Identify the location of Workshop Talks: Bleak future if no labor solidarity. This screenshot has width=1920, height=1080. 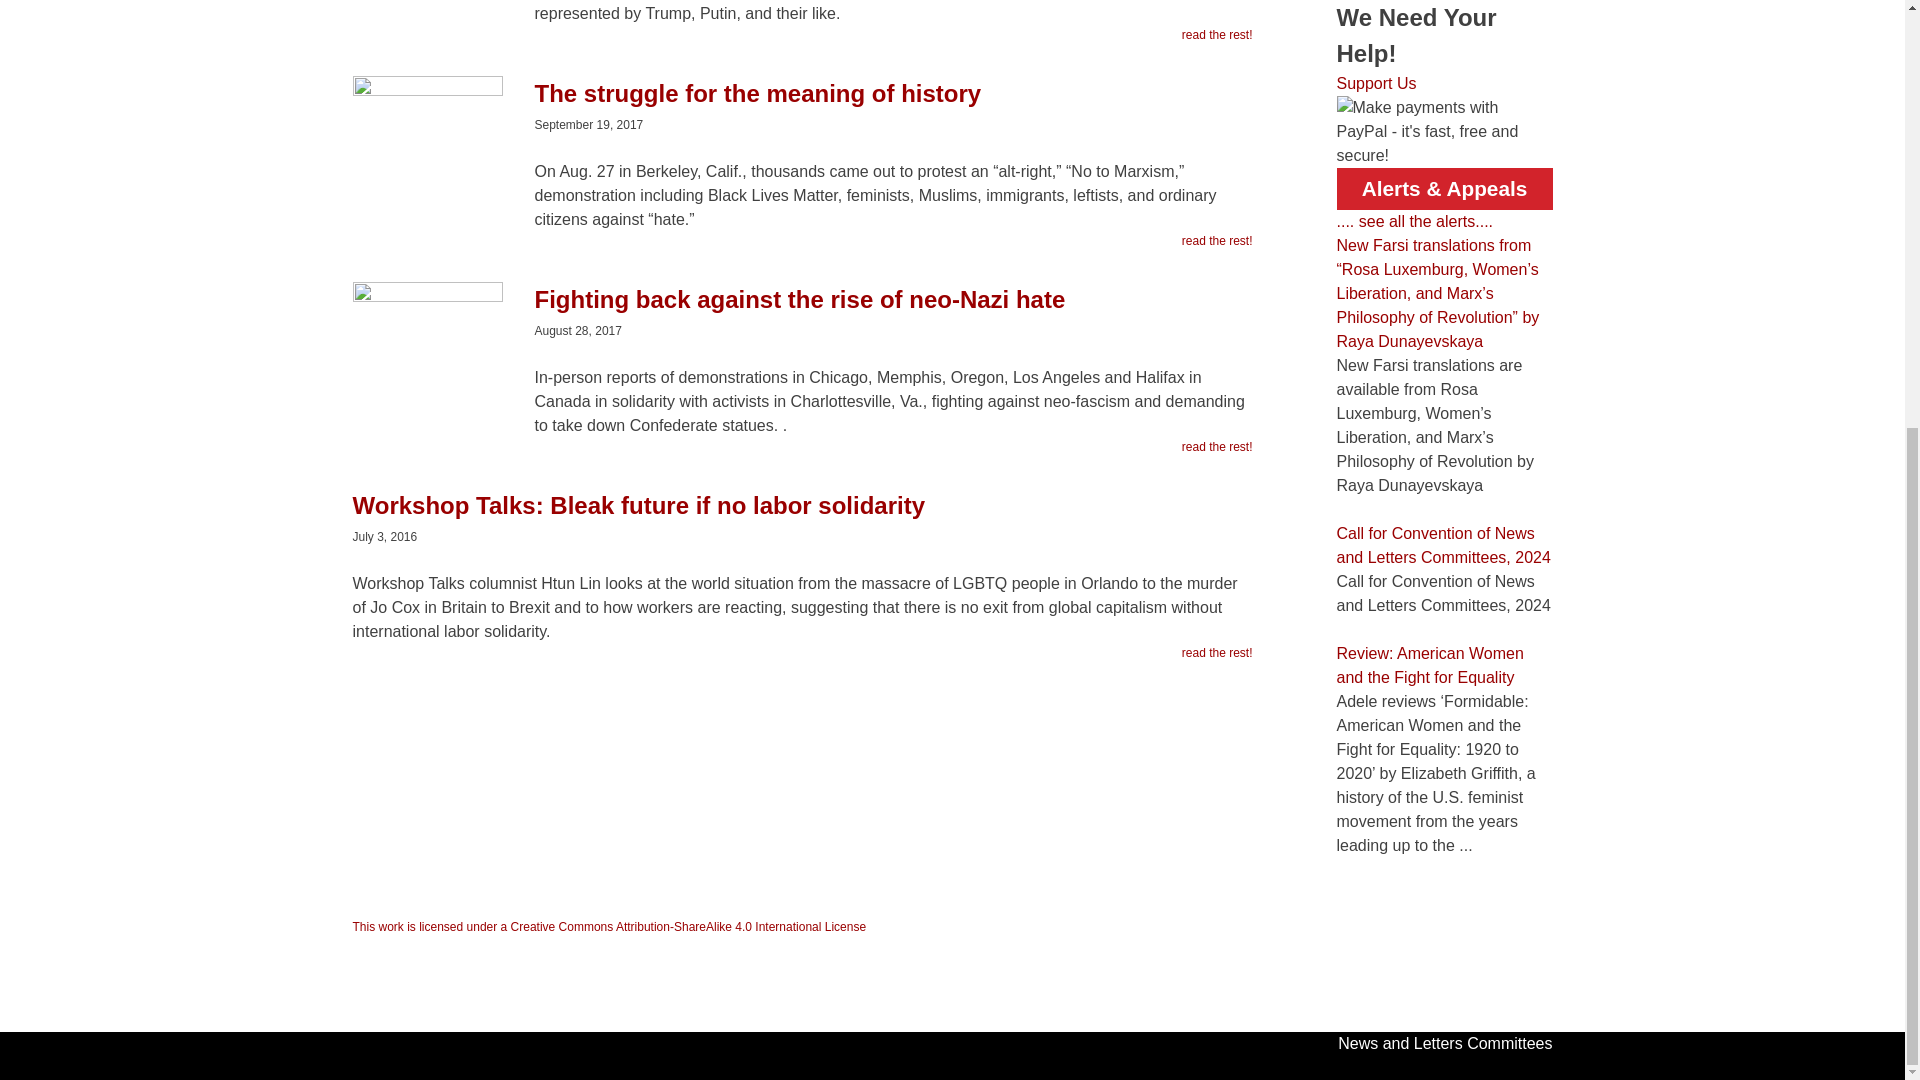
(801, 516).